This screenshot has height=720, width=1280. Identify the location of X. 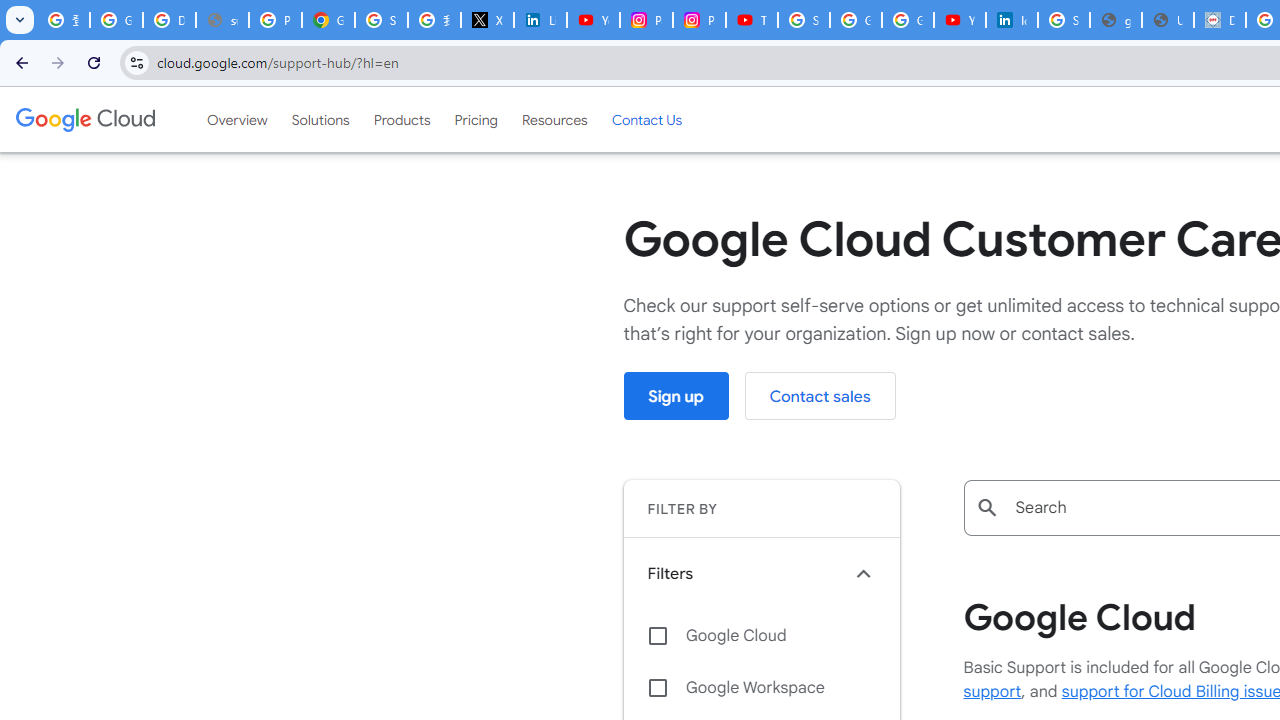
(487, 20).